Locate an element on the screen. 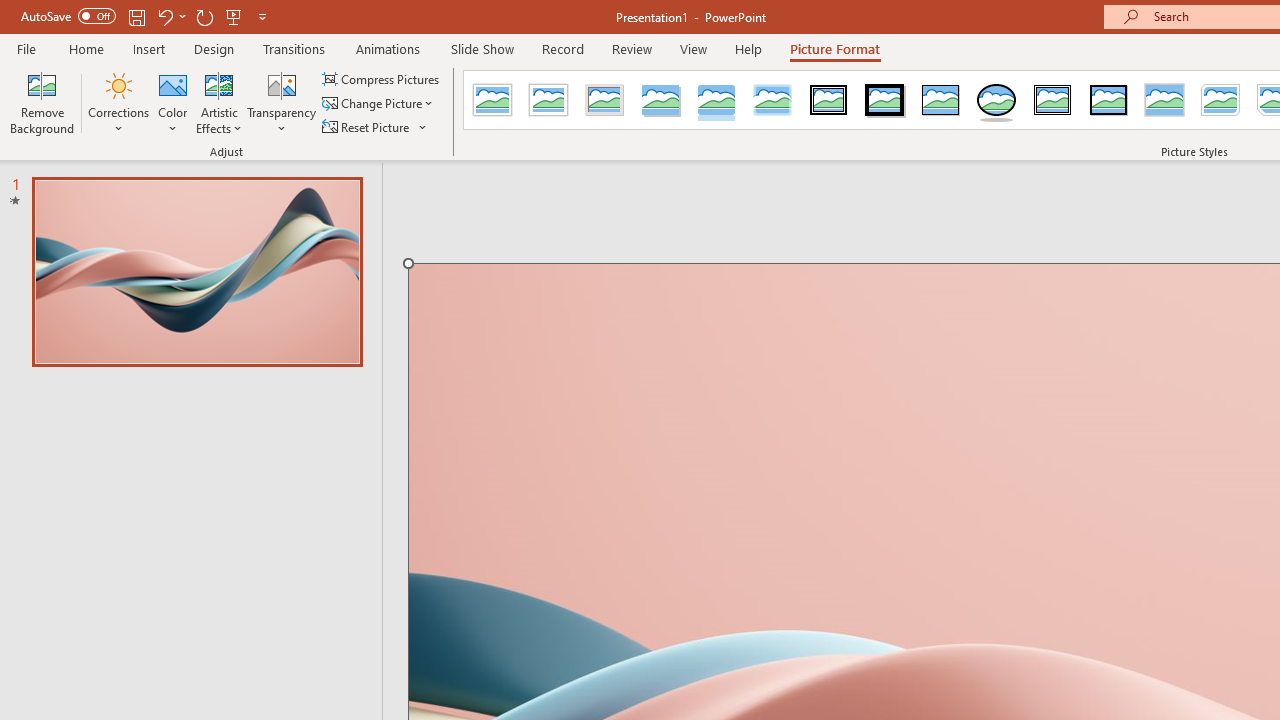  Record is located at coordinates (562, 48).